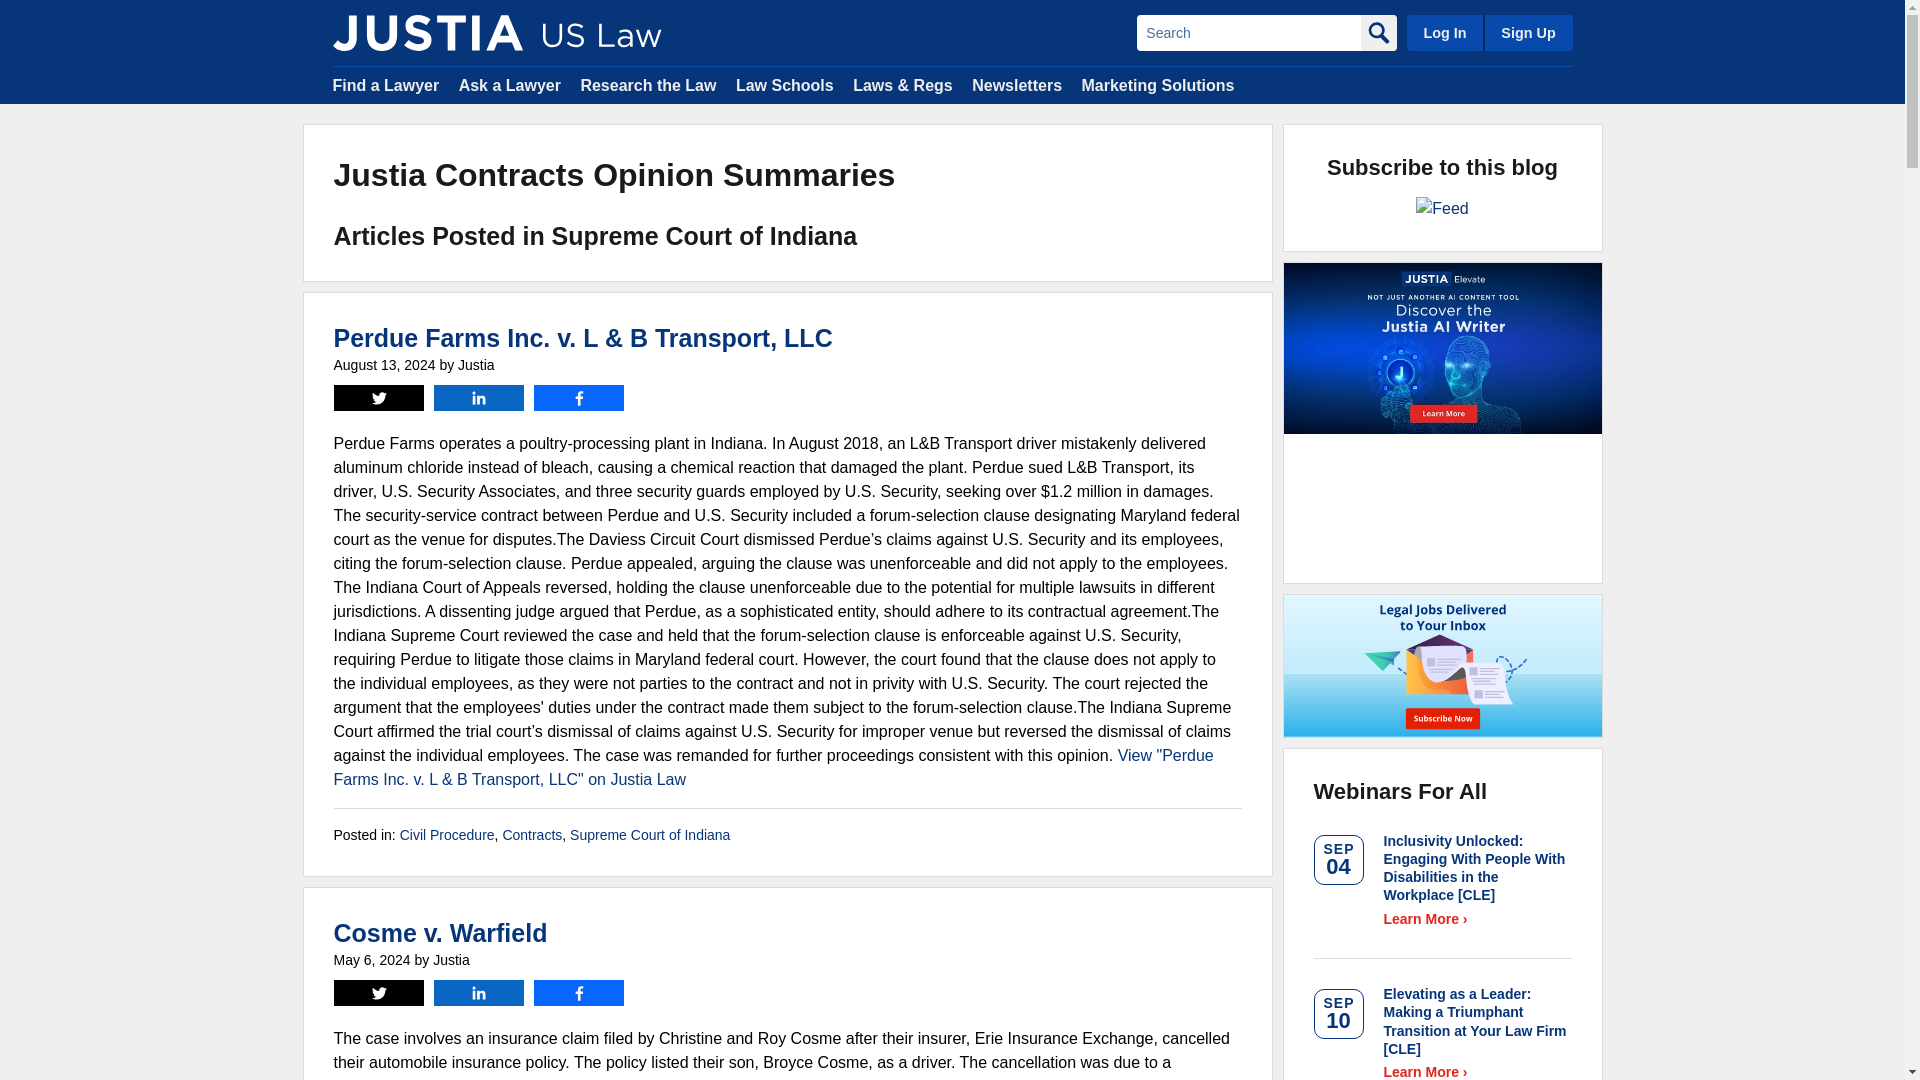 The height and width of the screenshot is (1080, 1920). What do you see at coordinates (447, 835) in the screenshot?
I see `Civil Procedure` at bounding box center [447, 835].